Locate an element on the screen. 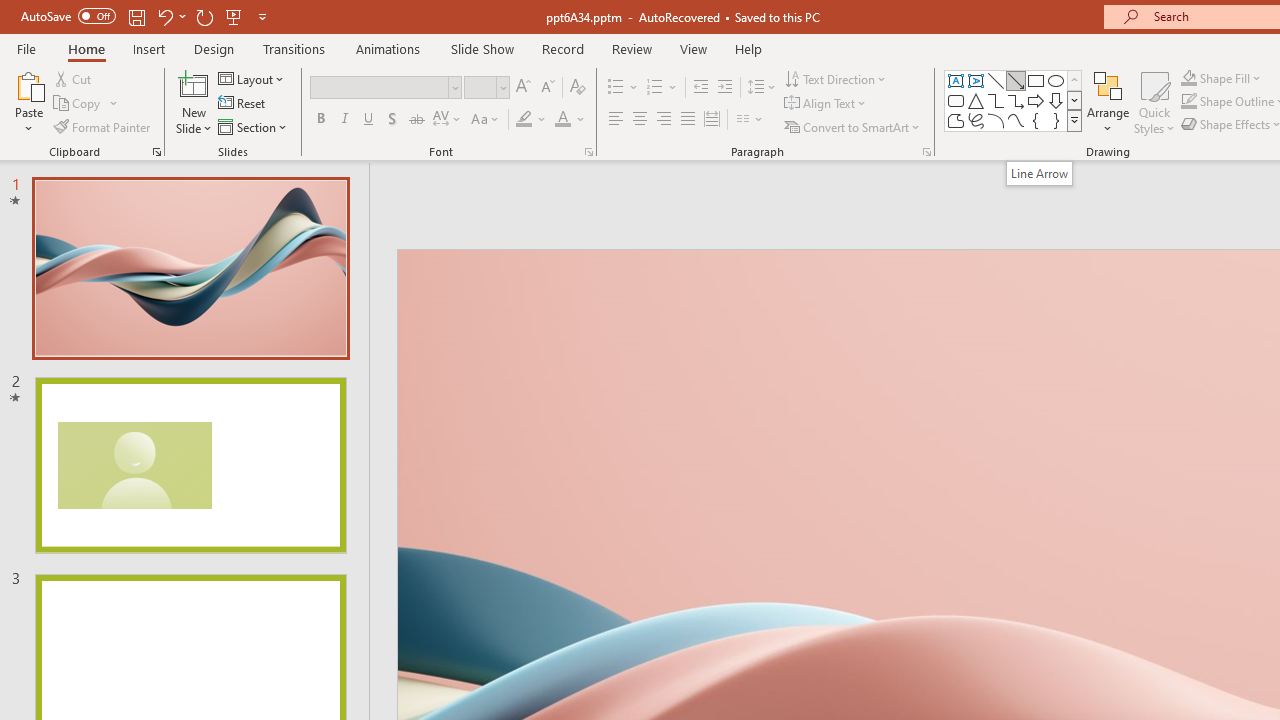 The height and width of the screenshot is (720, 1280). Arrow: Down is located at coordinates (1056, 100).